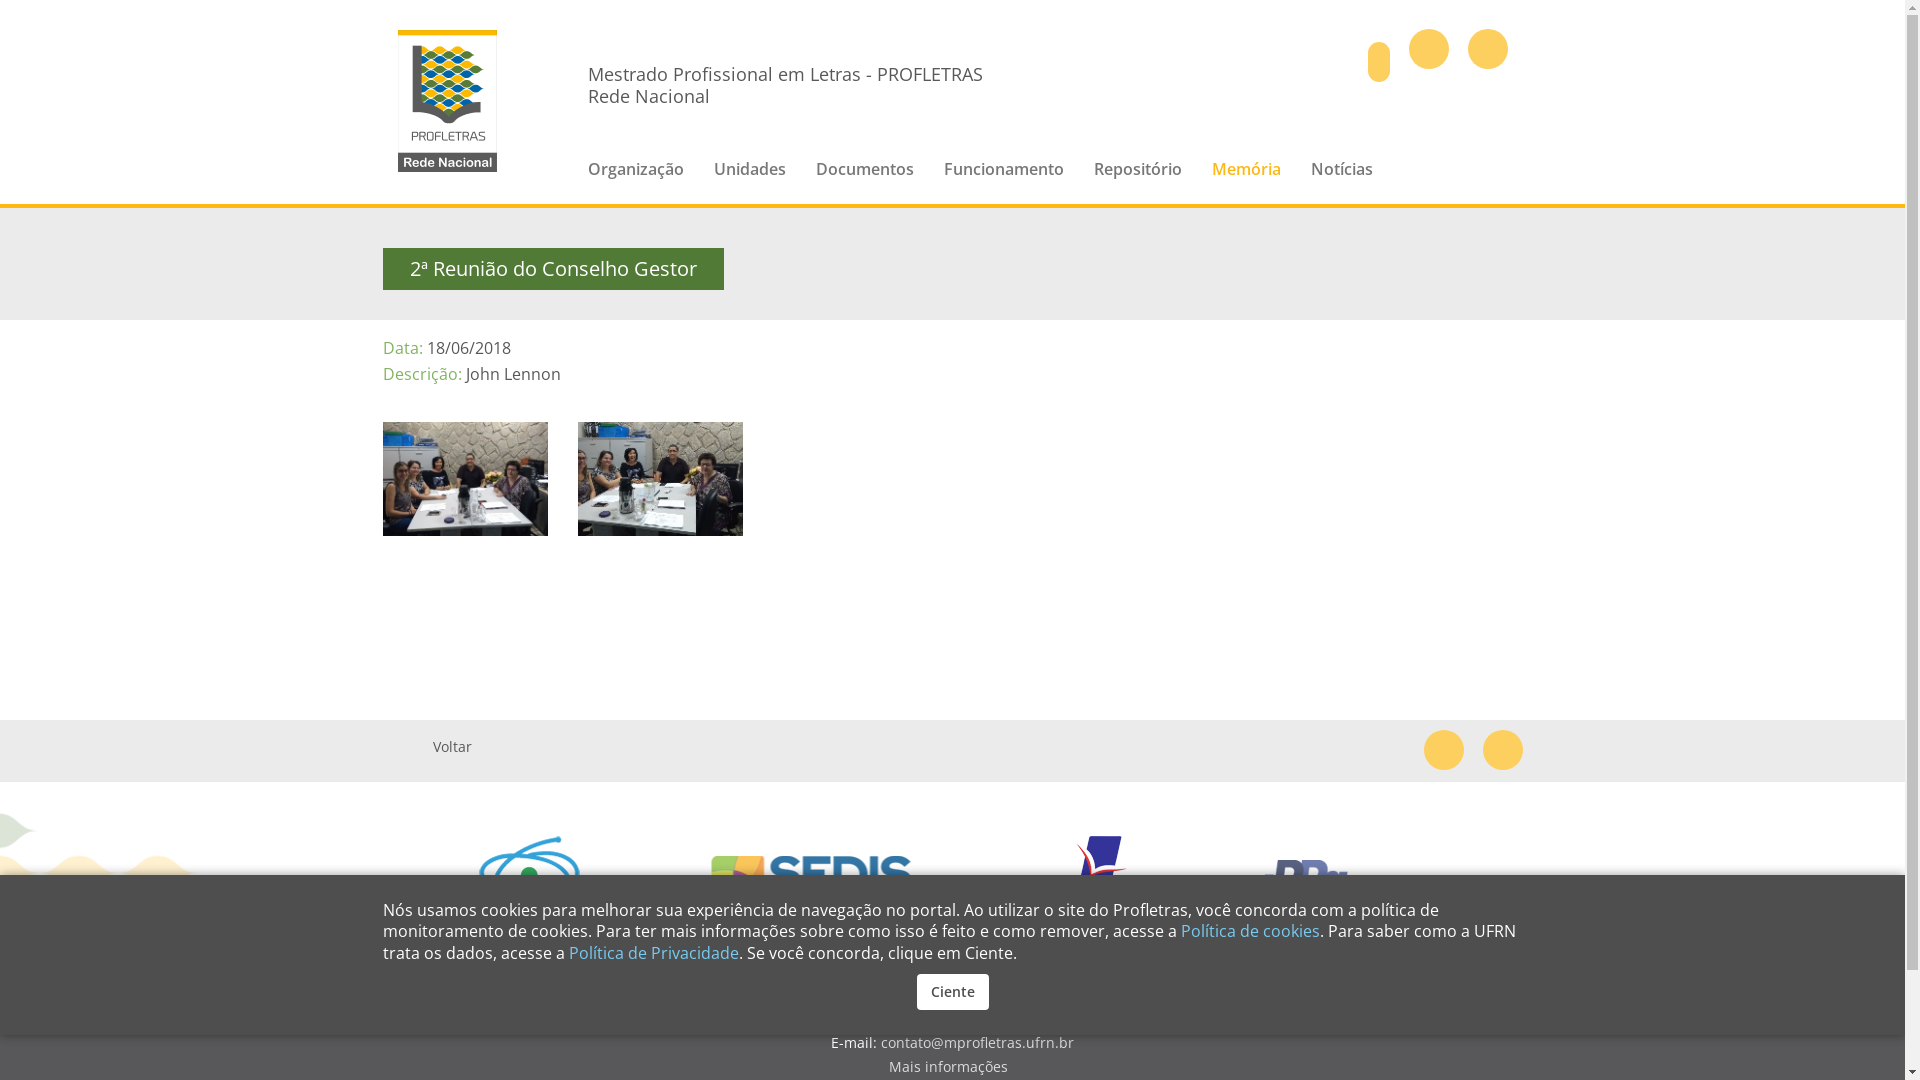 Image resolution: width=1920 pixels, height=1080 pixels. Describe the element at coordinates (978, 1042) in the screenshot. I see `contato@mprofletras.ufrn.br` at that location.